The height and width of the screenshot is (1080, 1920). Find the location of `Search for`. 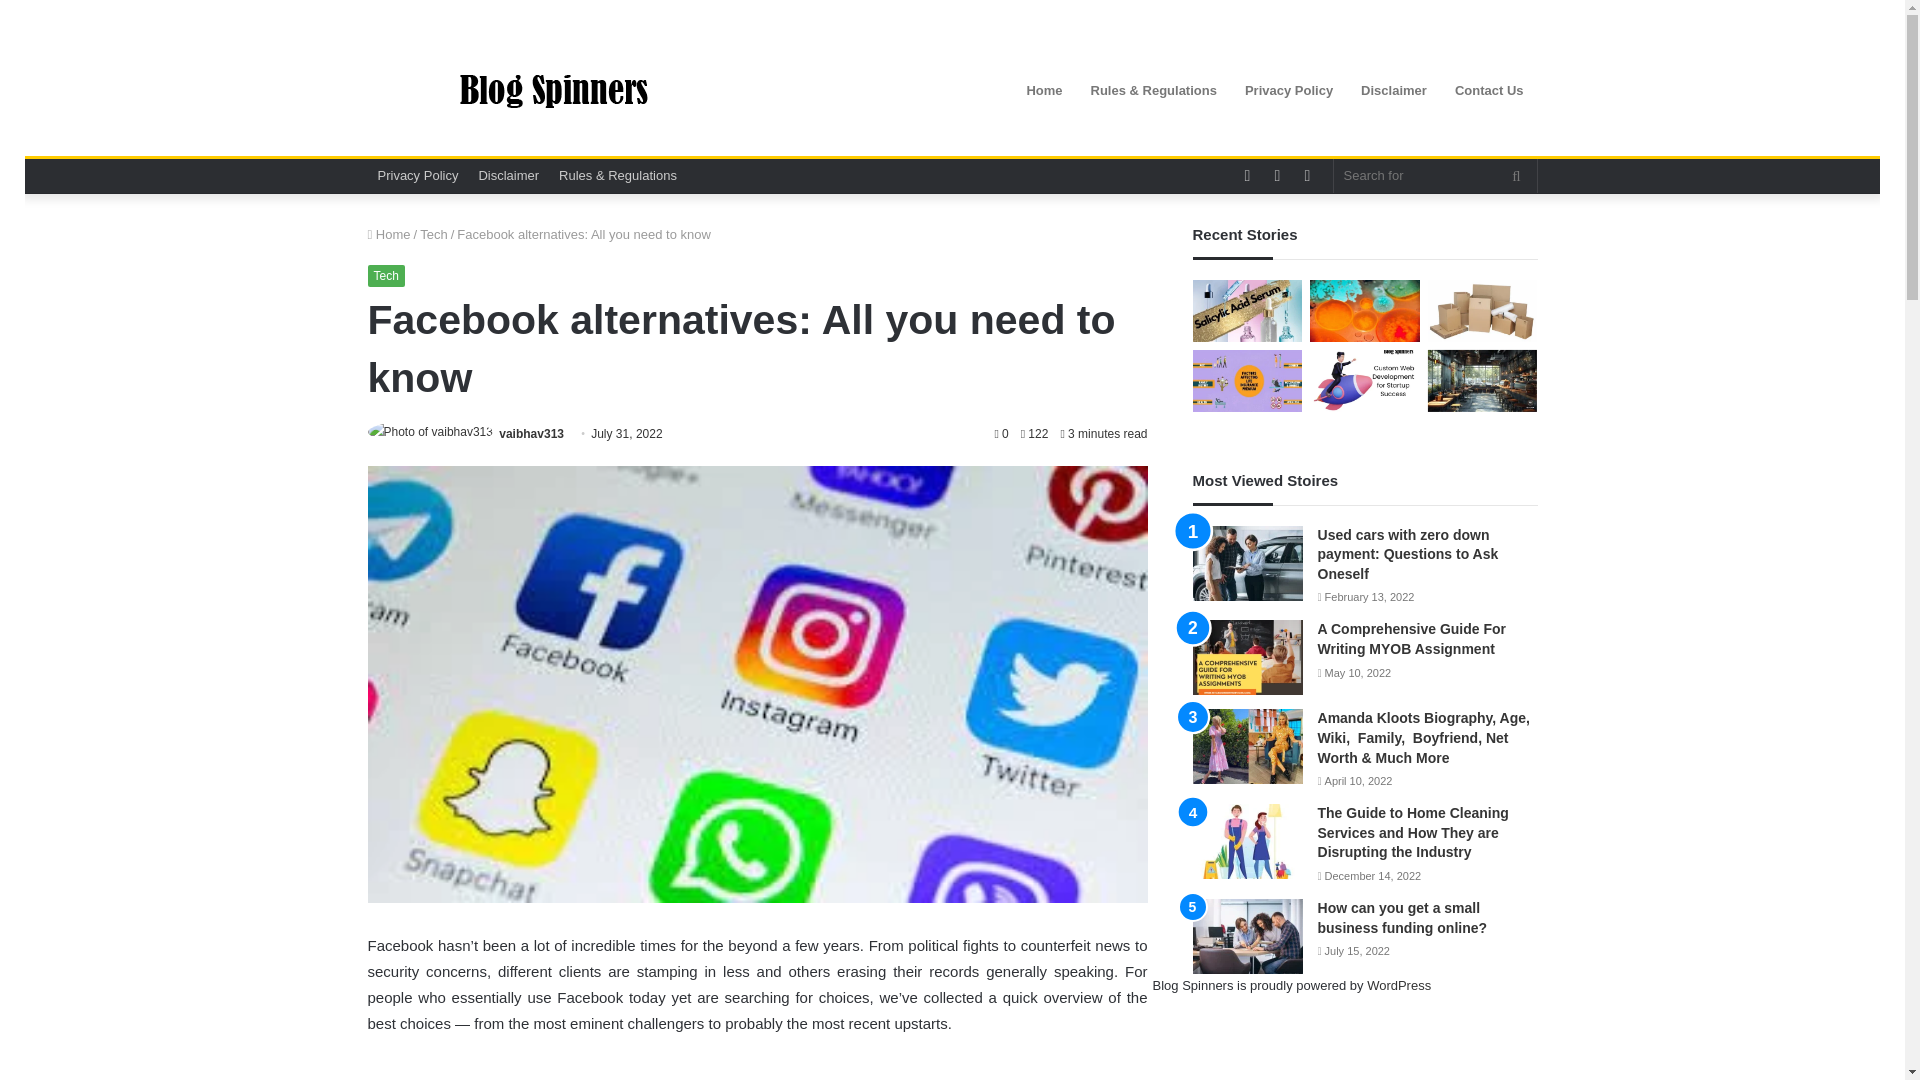

Search for is located at coordinates (1436, 175).